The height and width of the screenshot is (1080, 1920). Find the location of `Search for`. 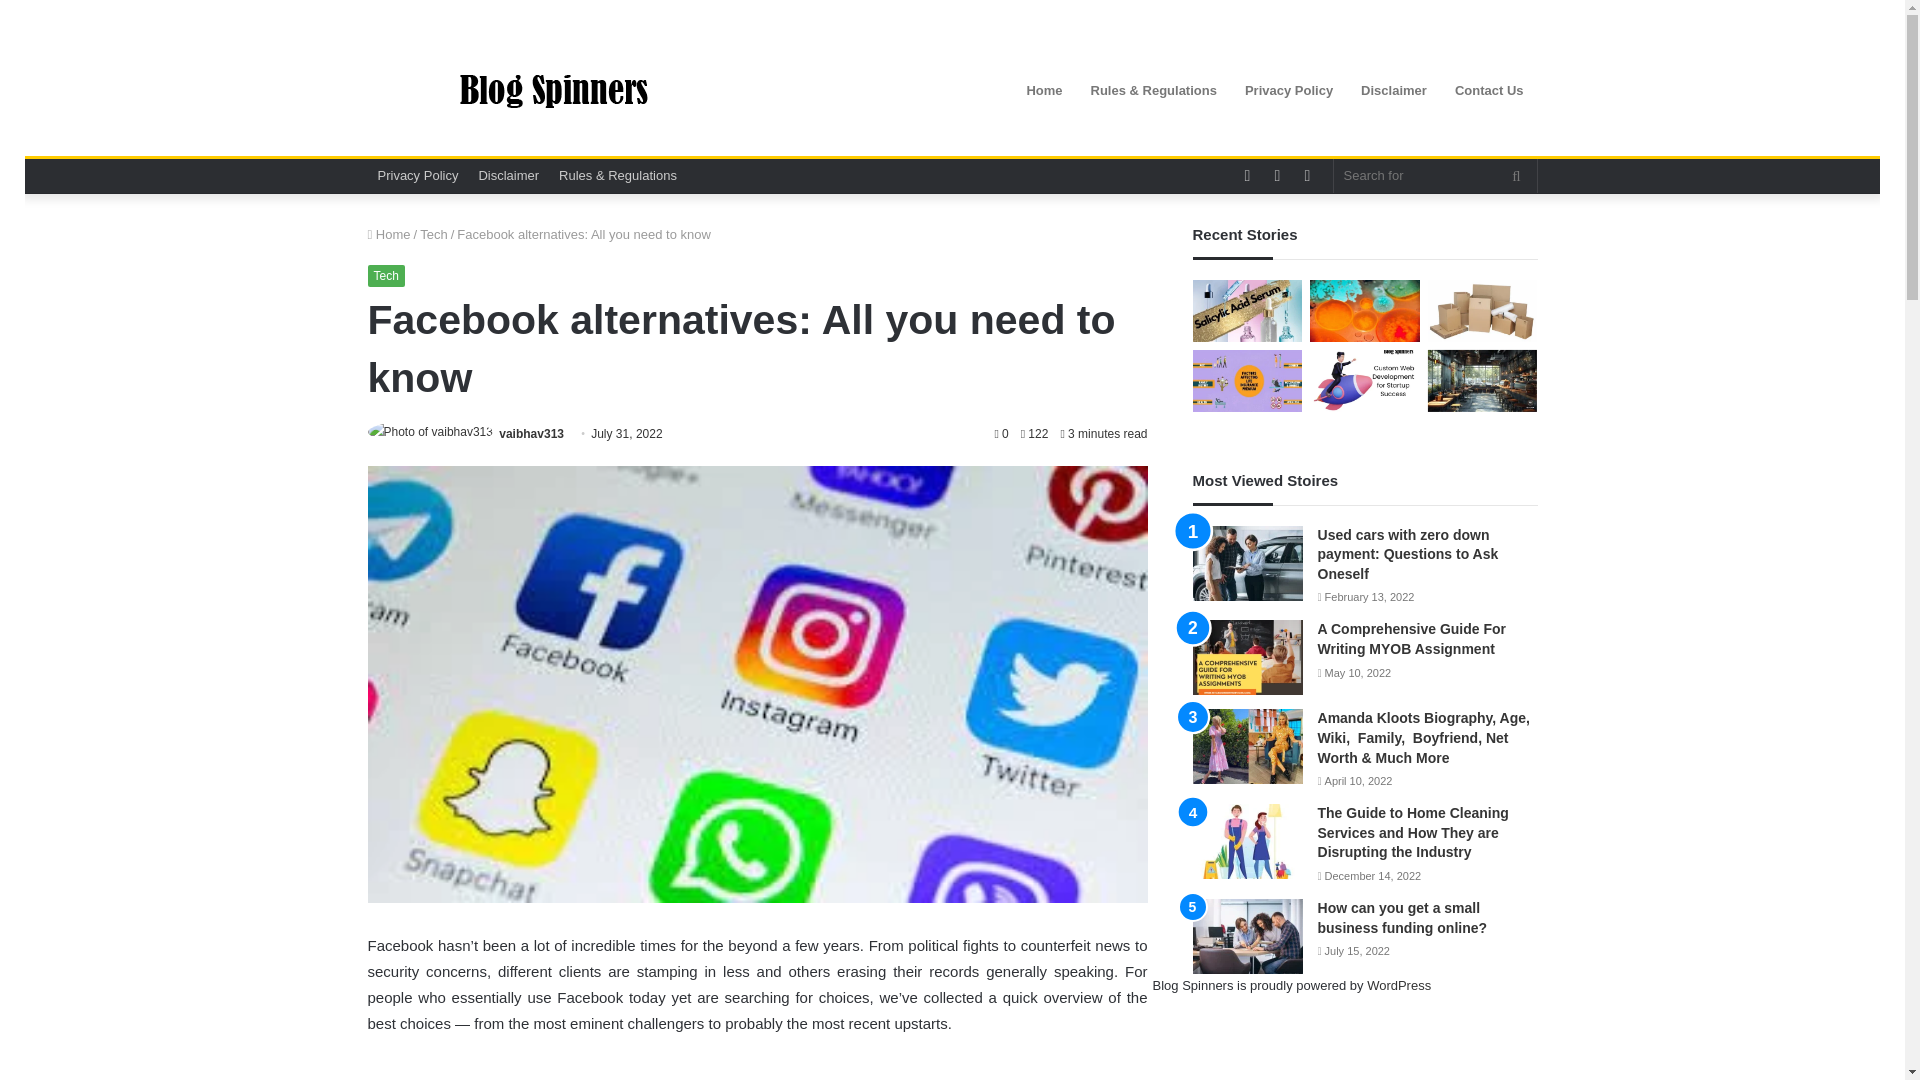

Search for is located at coordinates (1436, 175).